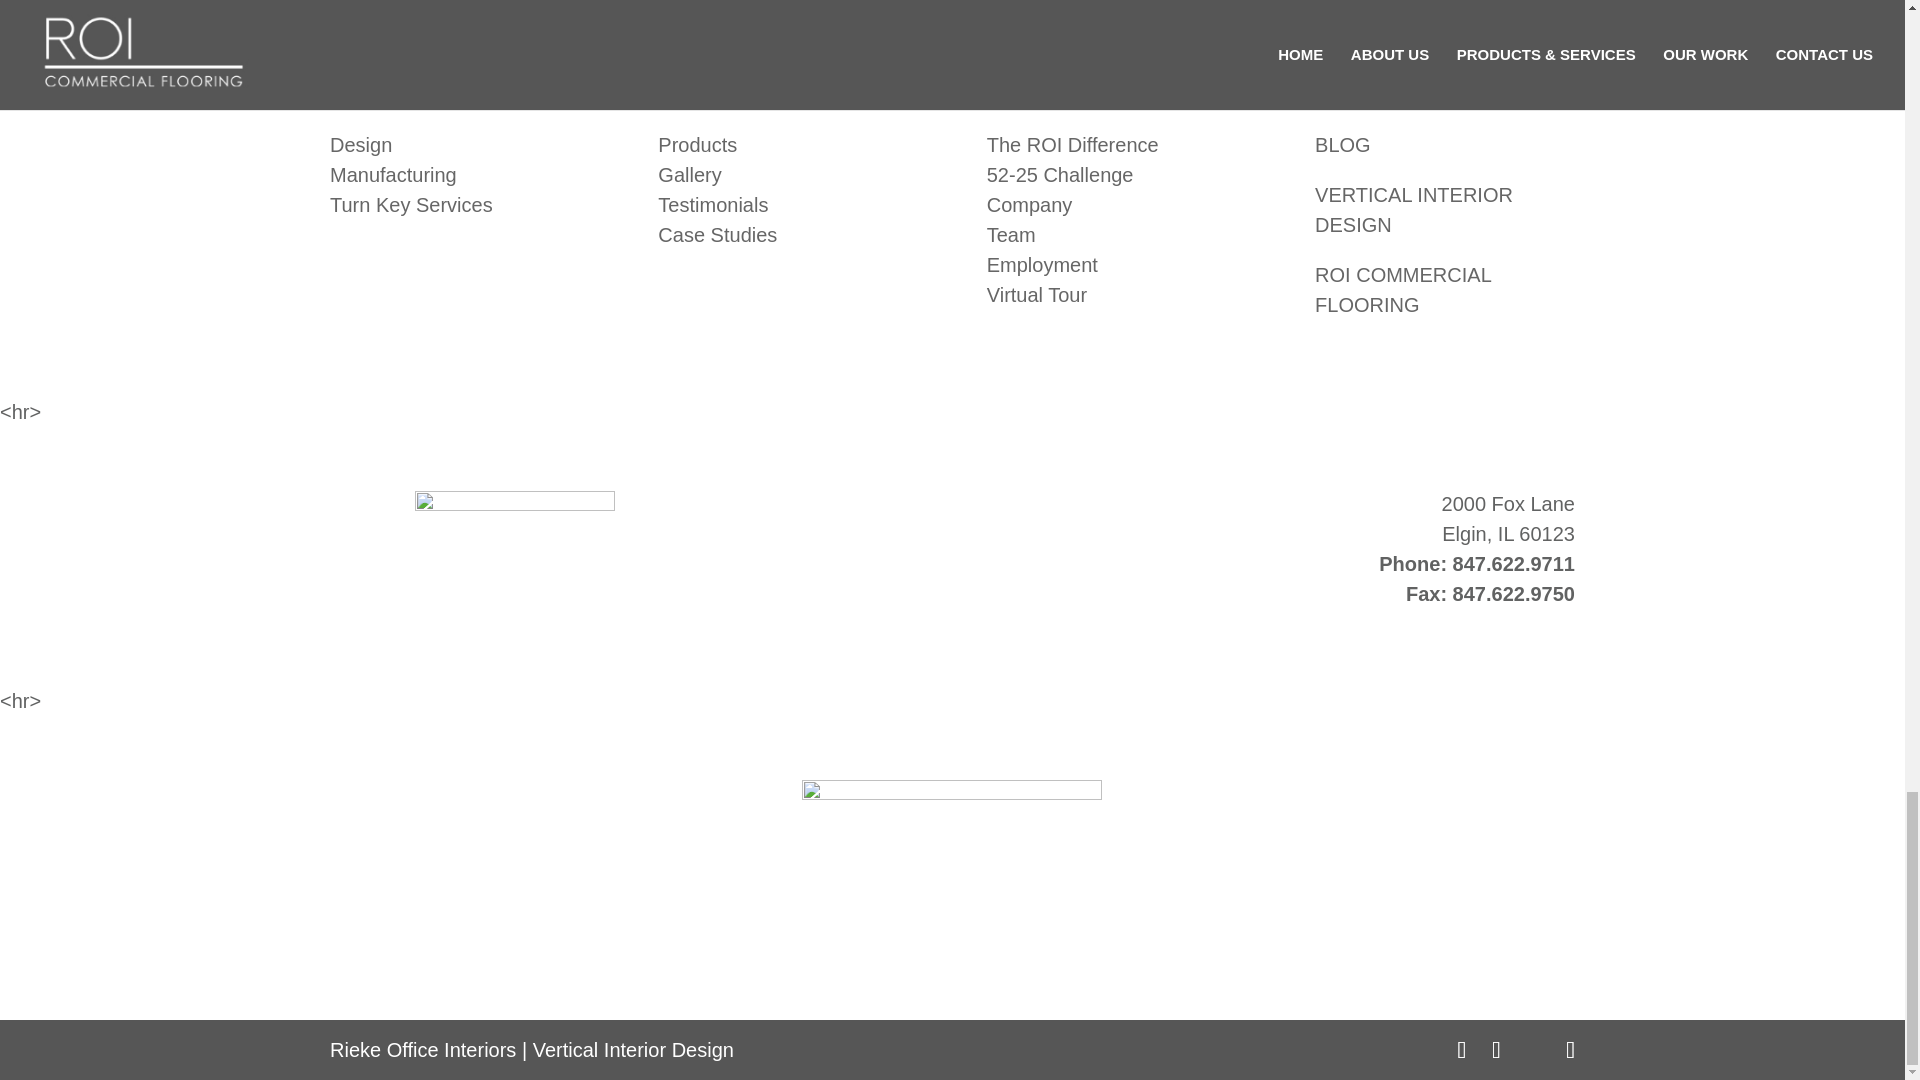 The width and height of the screenshot is (1920, 1080). Describe the element at coordinates (716, 94) in the screenshot. I see `PORTFOLIO` at that location.